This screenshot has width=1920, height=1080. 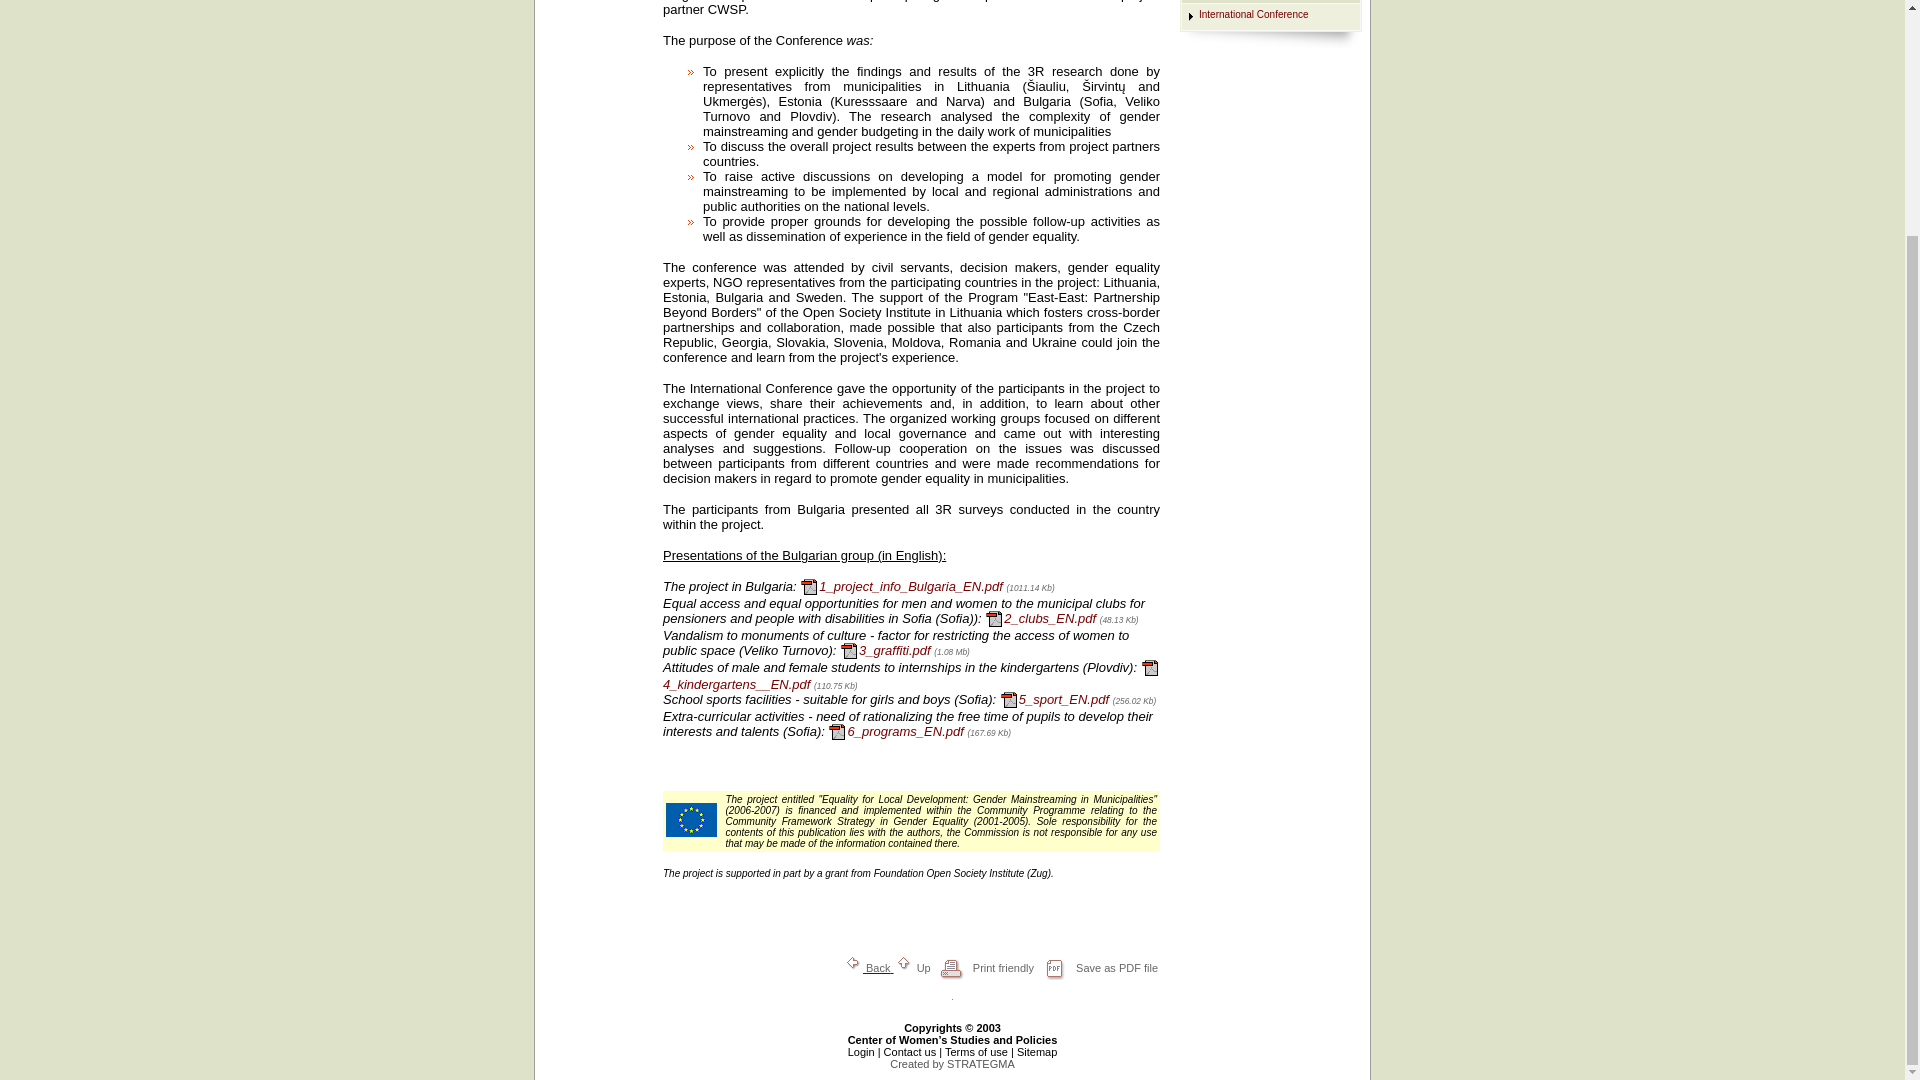 What do you see at coordinates (868, 968) in the screenshot?
I see `Back` at bounding box center [868, 968].